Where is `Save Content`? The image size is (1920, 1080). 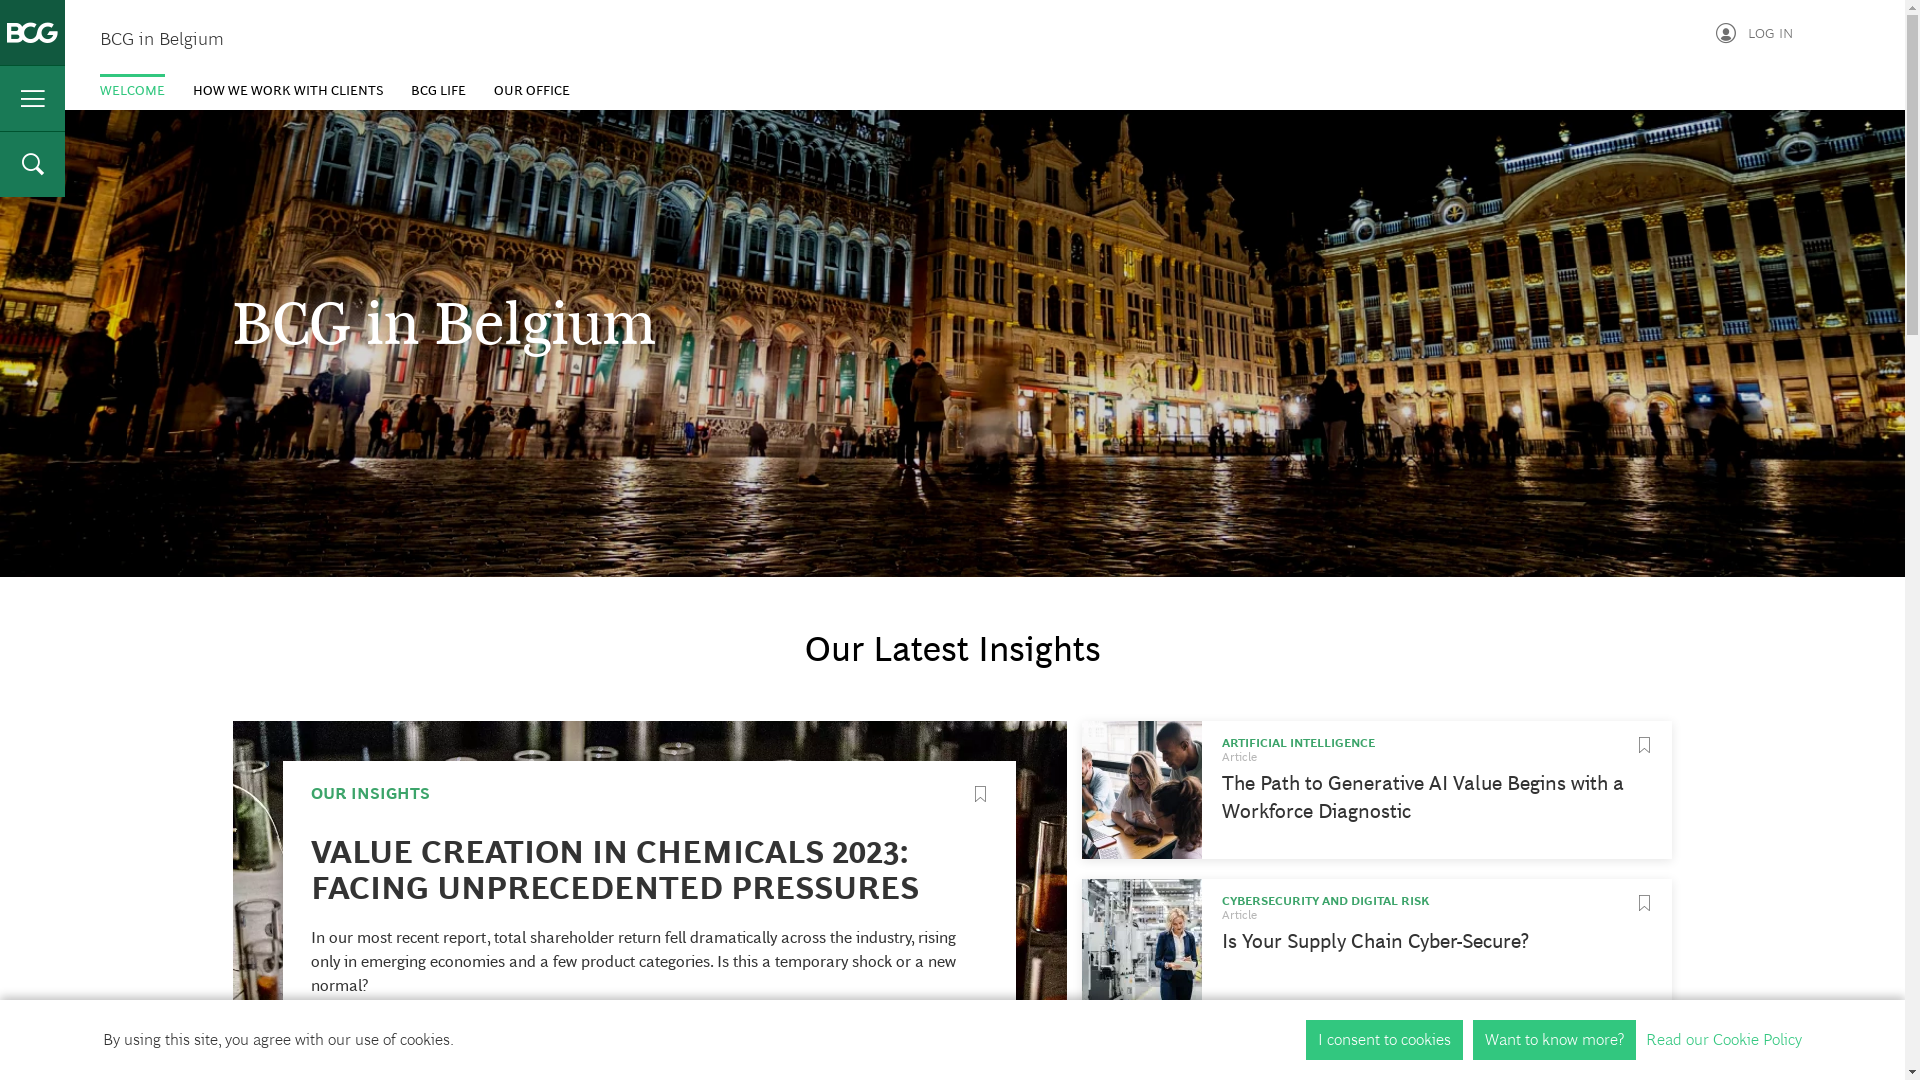
Save Content is located at coordinates (1644, 903).